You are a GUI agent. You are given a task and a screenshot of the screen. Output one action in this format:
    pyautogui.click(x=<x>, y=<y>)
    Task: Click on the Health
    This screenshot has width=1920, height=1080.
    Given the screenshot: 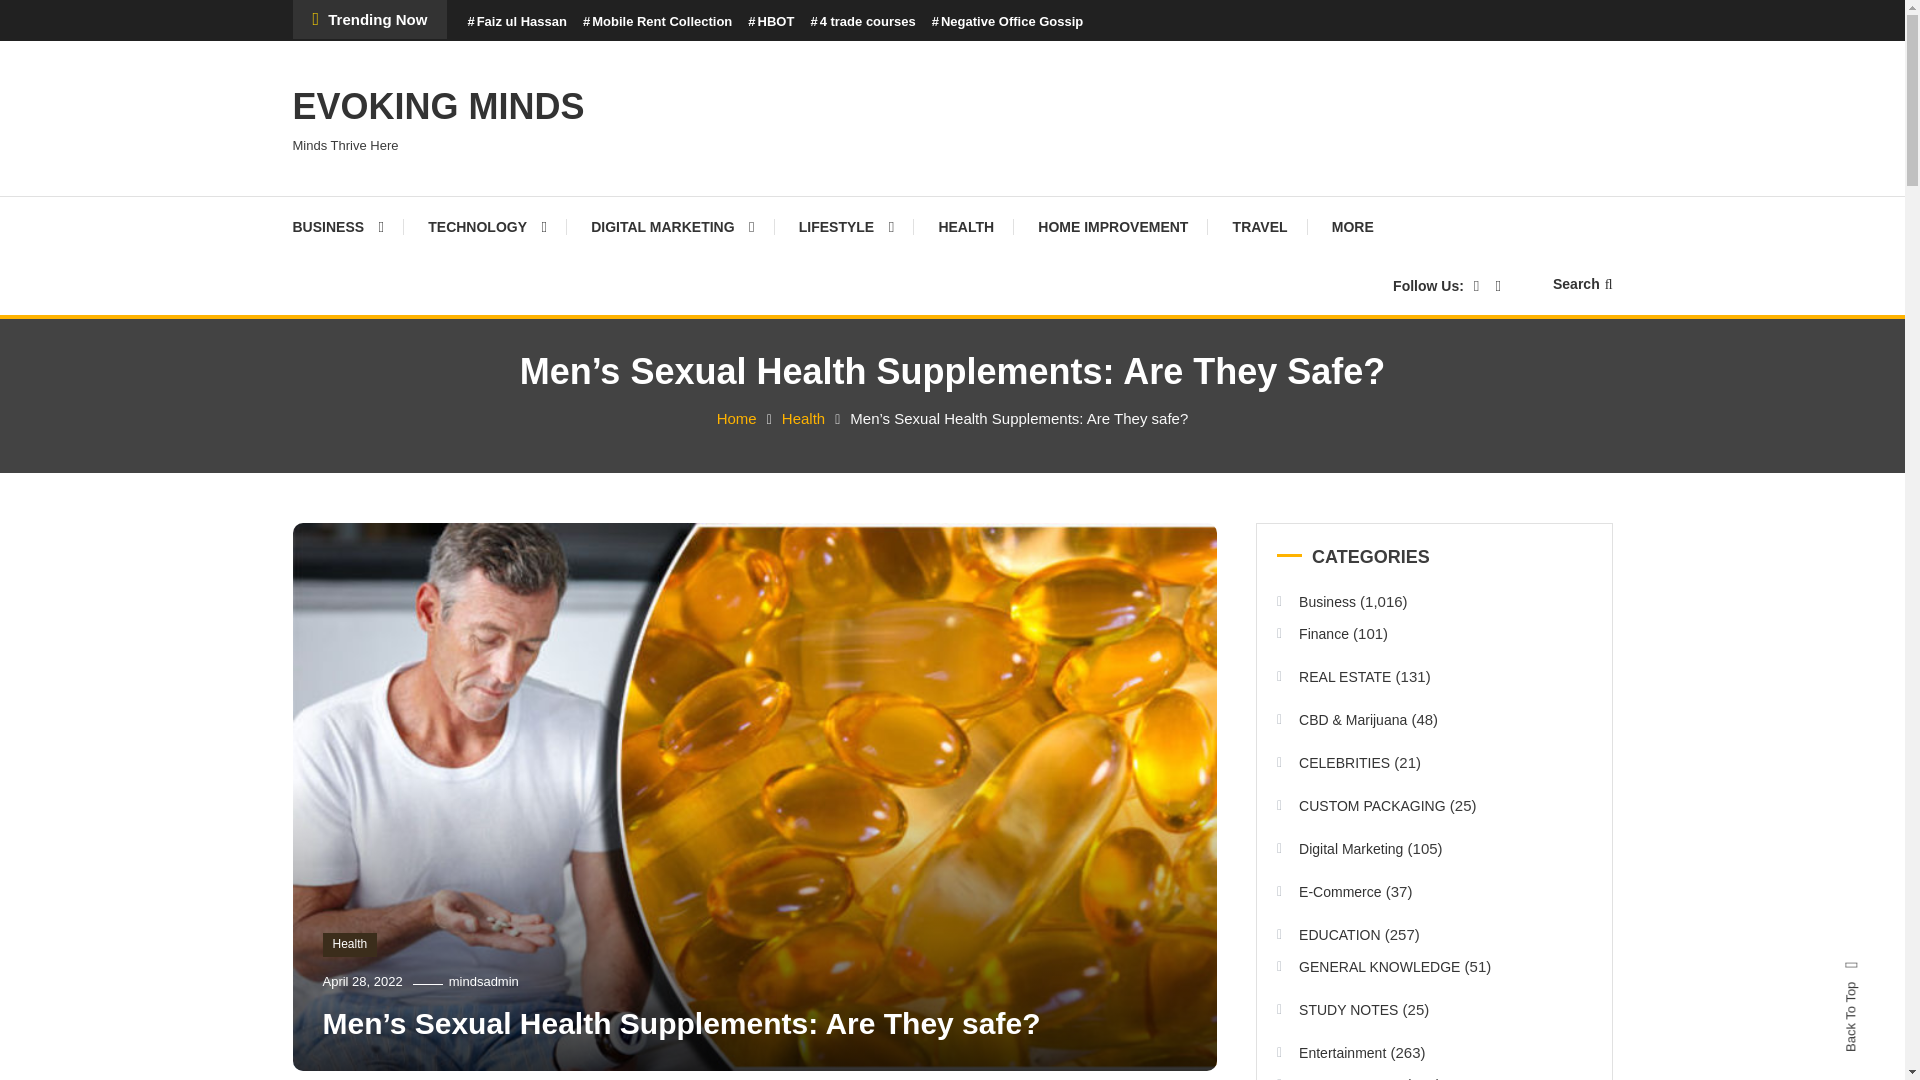 What is the action you would take?
    pyautogui.click(x=803, y=418)
    